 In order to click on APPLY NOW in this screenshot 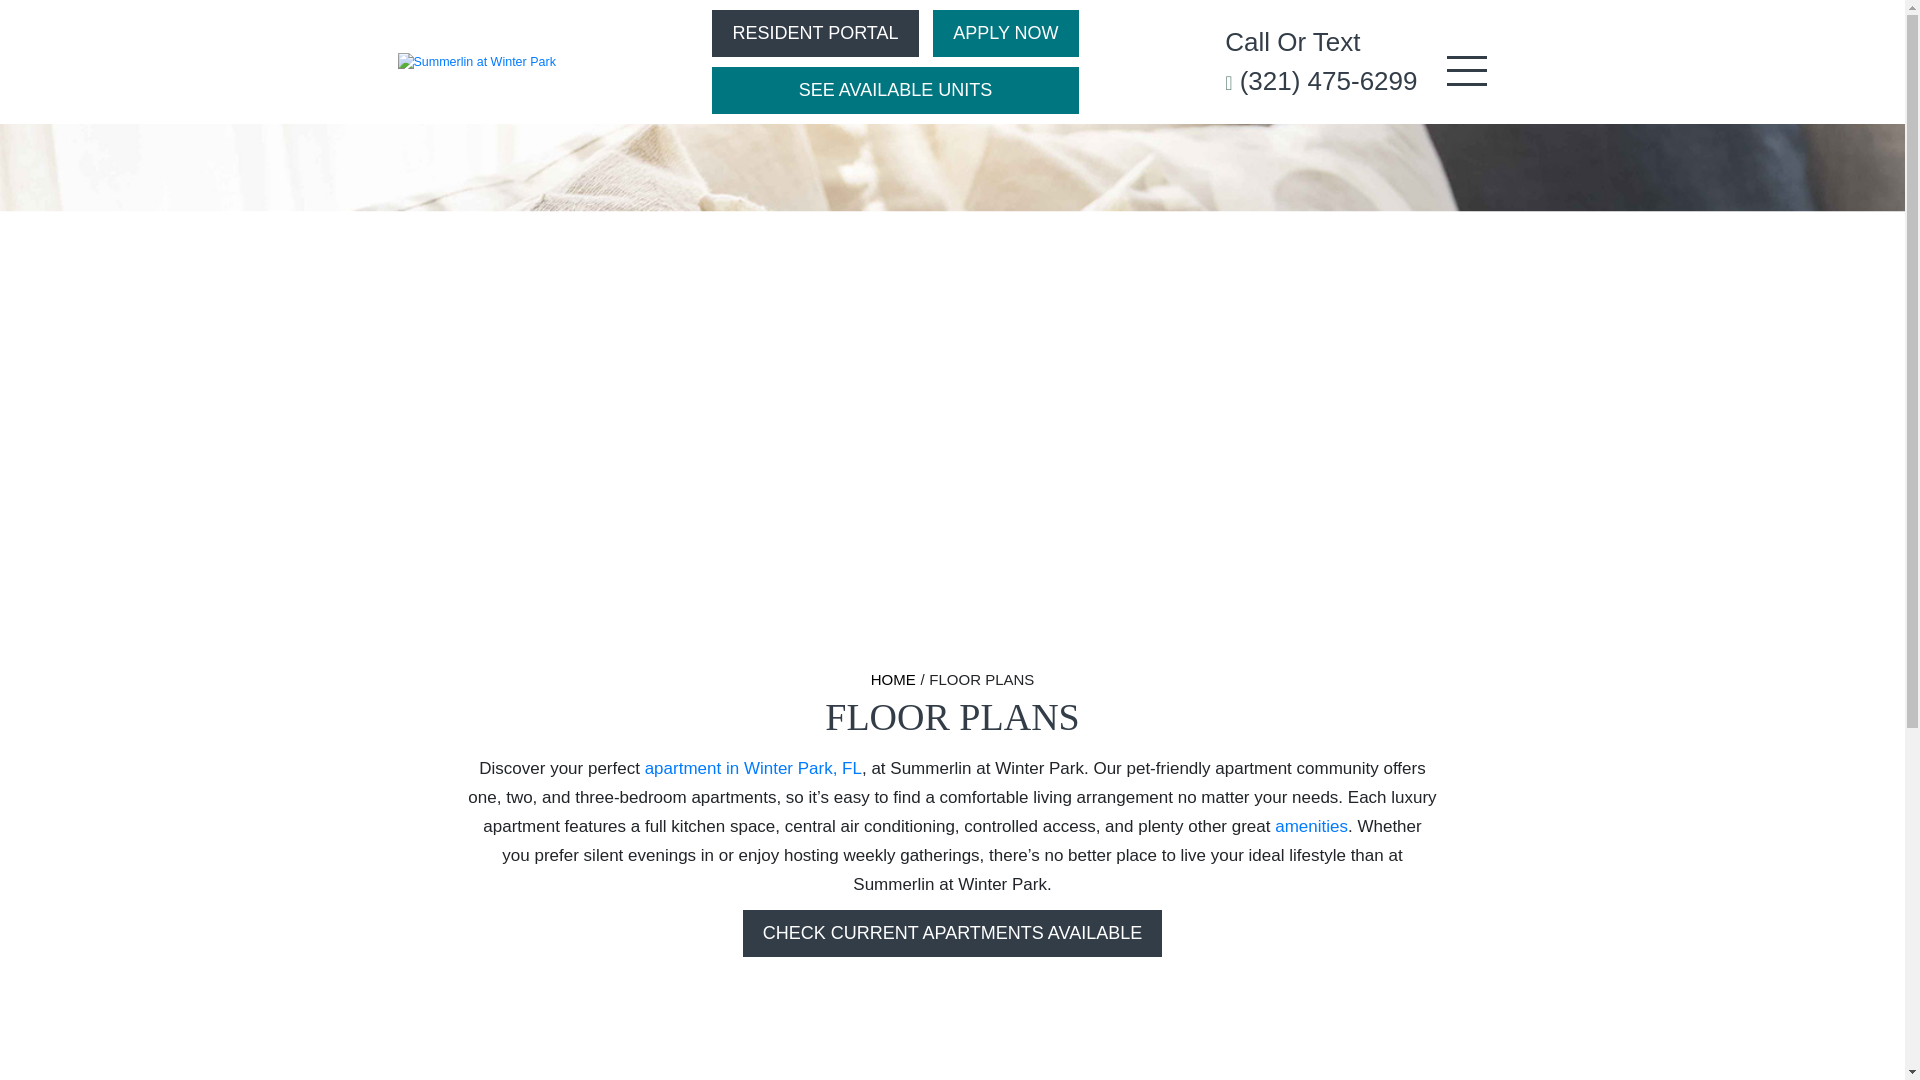, I will do `click(1005, 33)`.